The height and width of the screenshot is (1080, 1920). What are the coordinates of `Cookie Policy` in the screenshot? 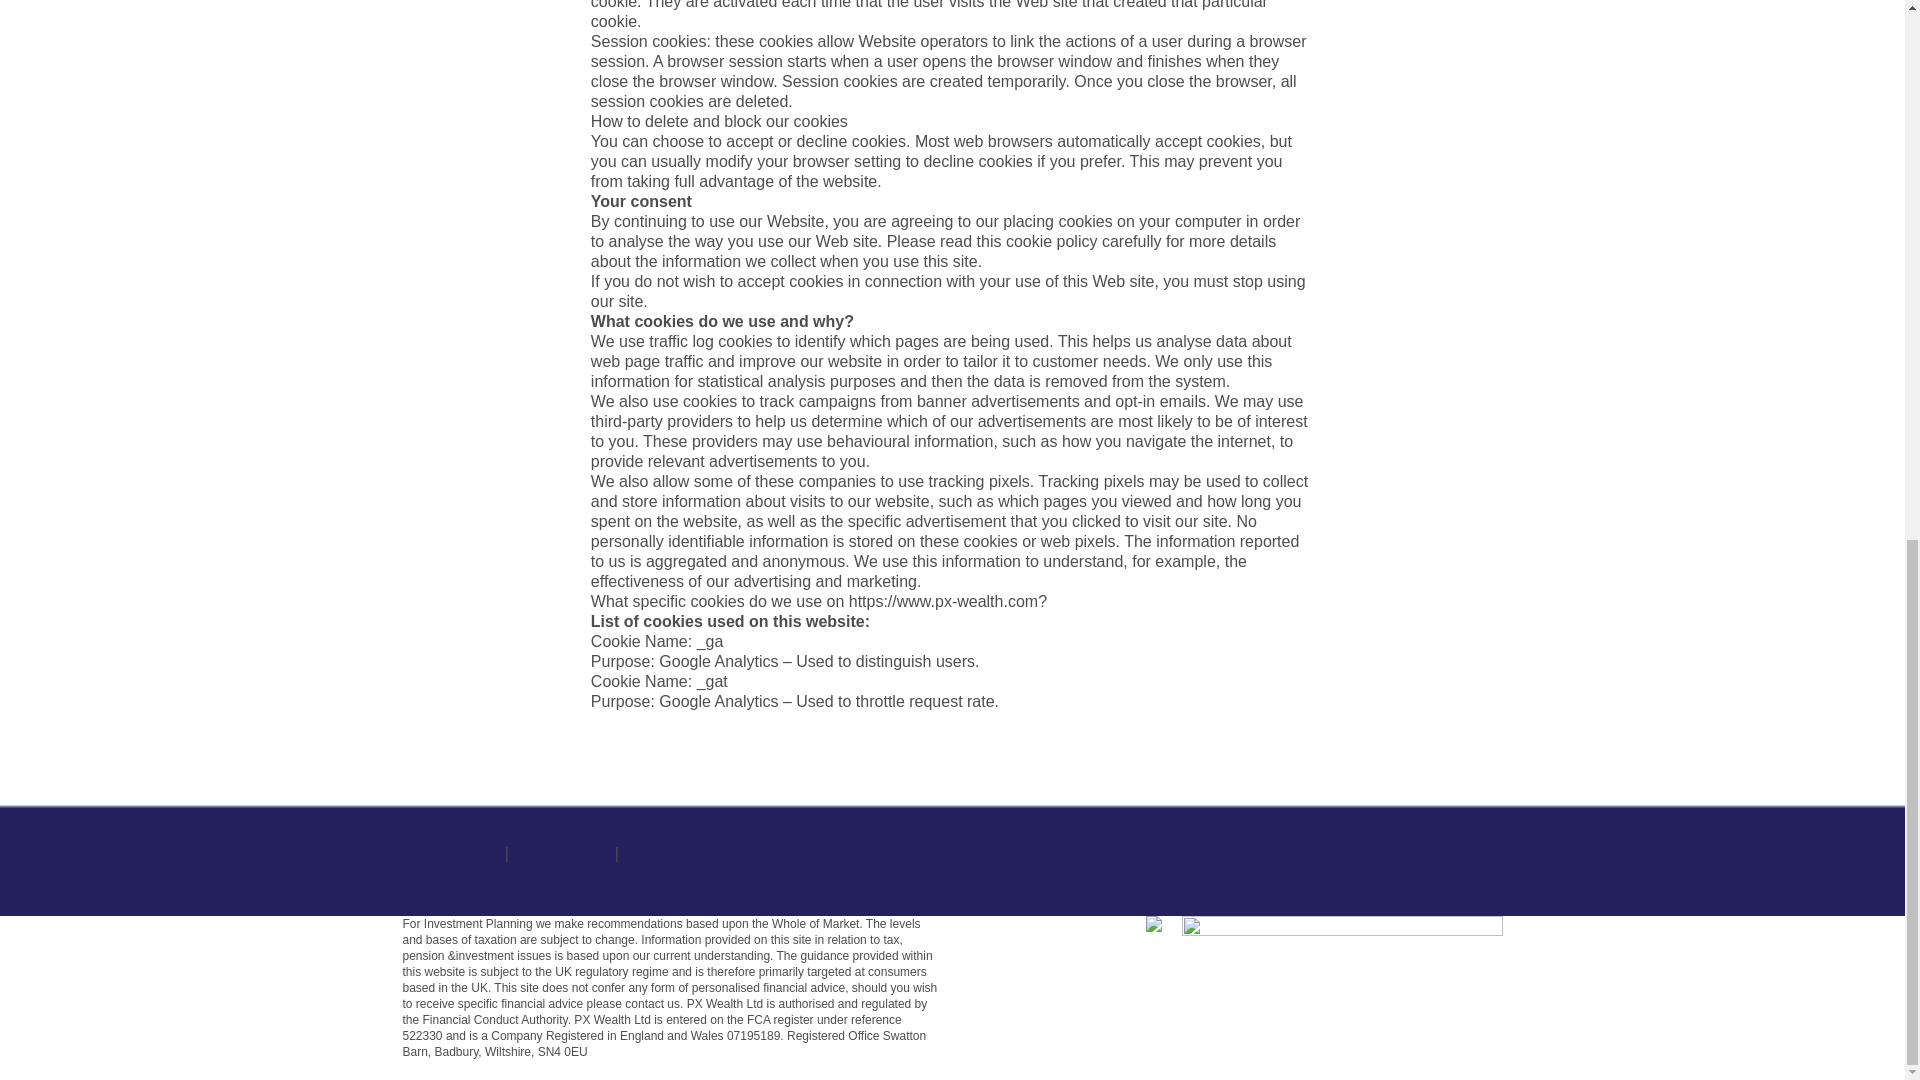 It's located at (561, 852).